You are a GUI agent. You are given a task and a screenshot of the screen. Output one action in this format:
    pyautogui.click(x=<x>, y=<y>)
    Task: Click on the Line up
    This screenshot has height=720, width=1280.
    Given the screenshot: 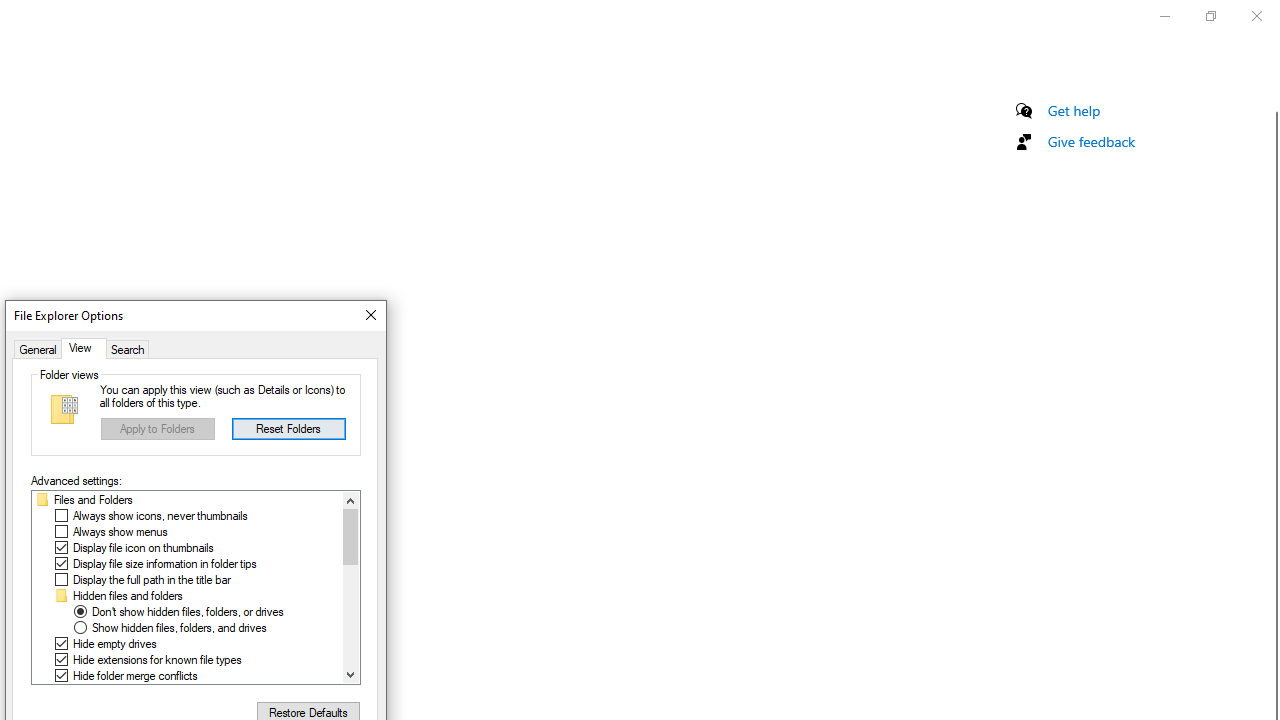 What is the action you would take?
    pyautogui.click(x=350, y=500)
    